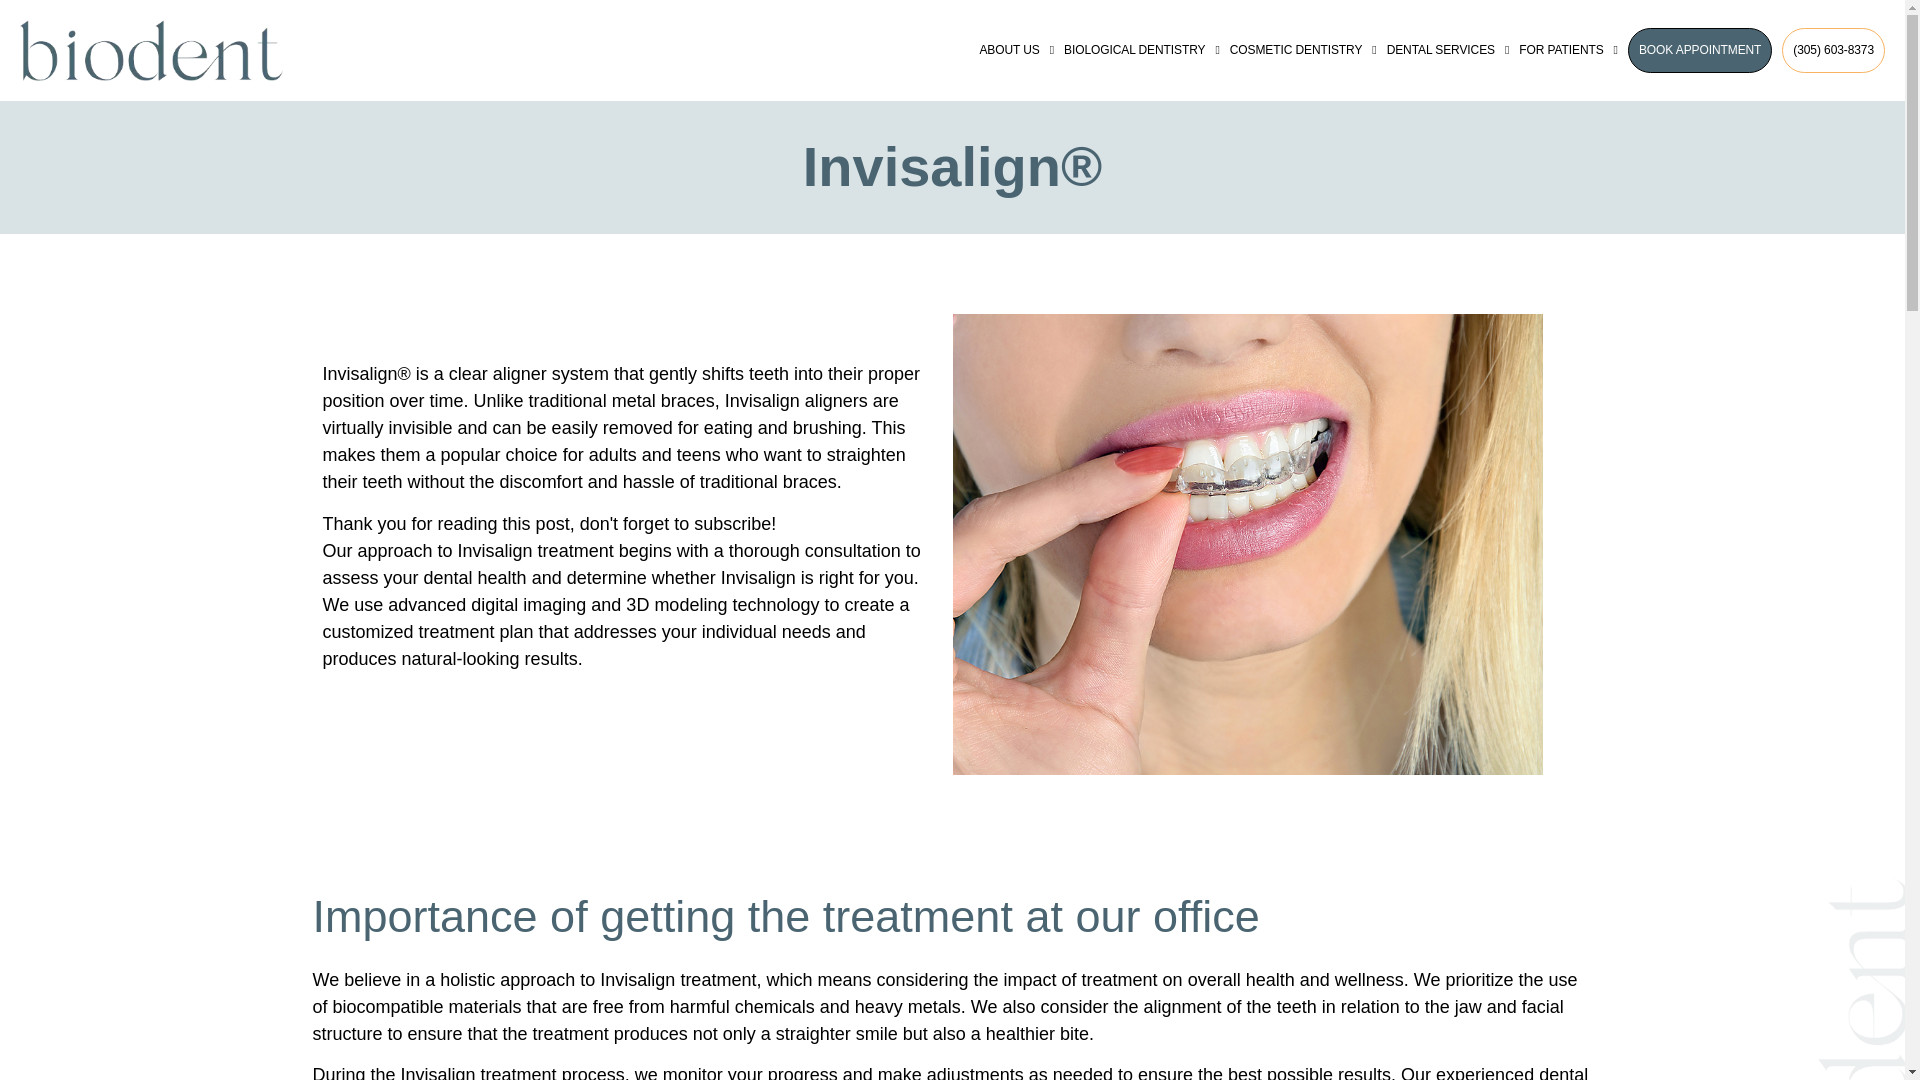 Image resolution: width=1920 pixels, height=1080 pixels. I want to click on BIOLOGICAL DENTISTRY, so click(1141, 50).